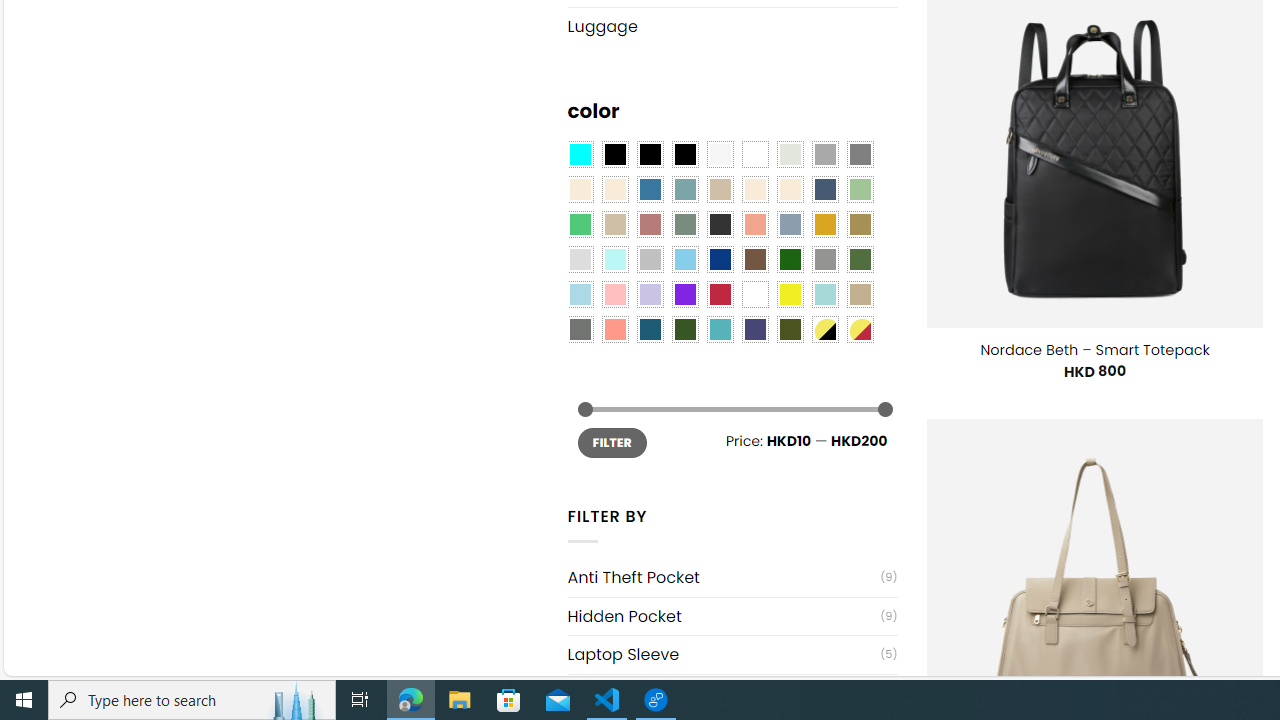  Describe the element at coordinates (789, 295) in the screenshot. I see `Yellow` at that location.